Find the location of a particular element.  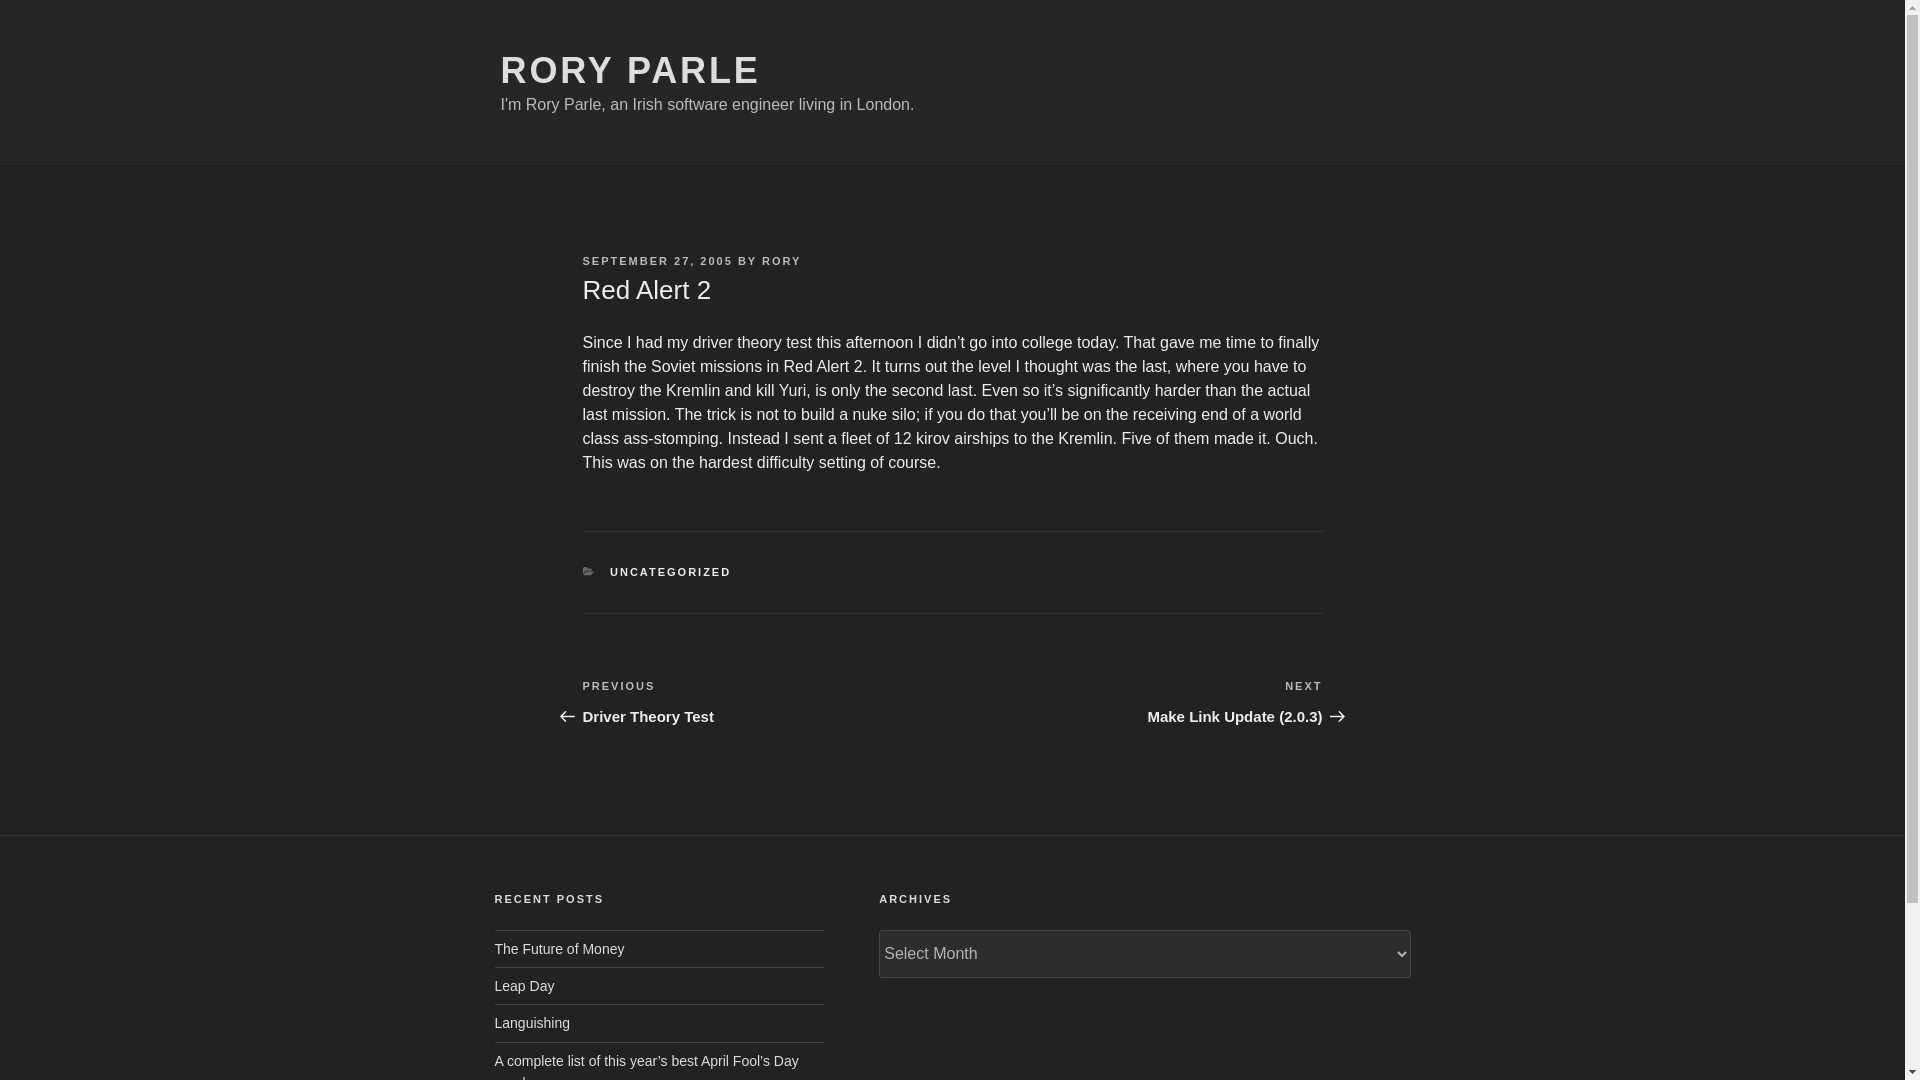

SEPTEMBER 27, 2005 is located at coordinates (630, 70).